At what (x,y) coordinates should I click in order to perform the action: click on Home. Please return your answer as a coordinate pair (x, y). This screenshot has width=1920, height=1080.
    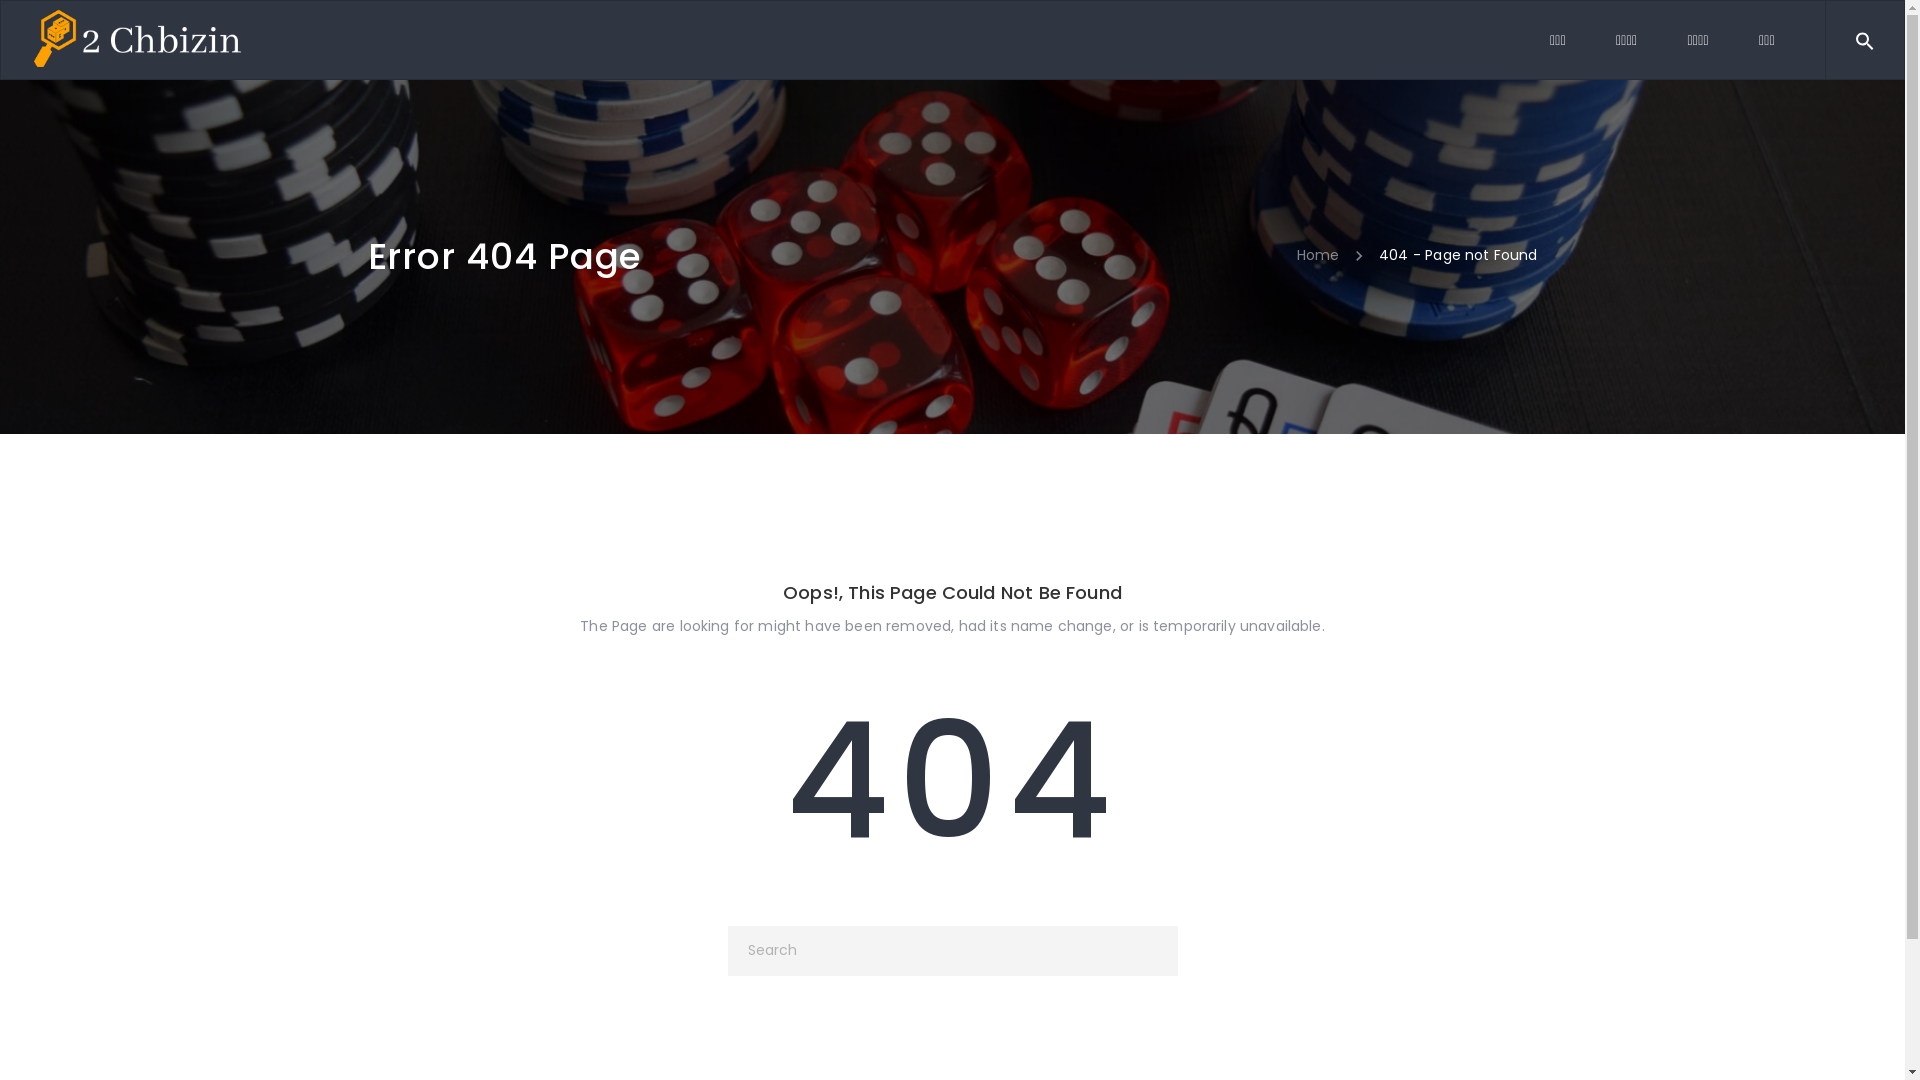
    Looking at the image, I should click on (1318, 255).